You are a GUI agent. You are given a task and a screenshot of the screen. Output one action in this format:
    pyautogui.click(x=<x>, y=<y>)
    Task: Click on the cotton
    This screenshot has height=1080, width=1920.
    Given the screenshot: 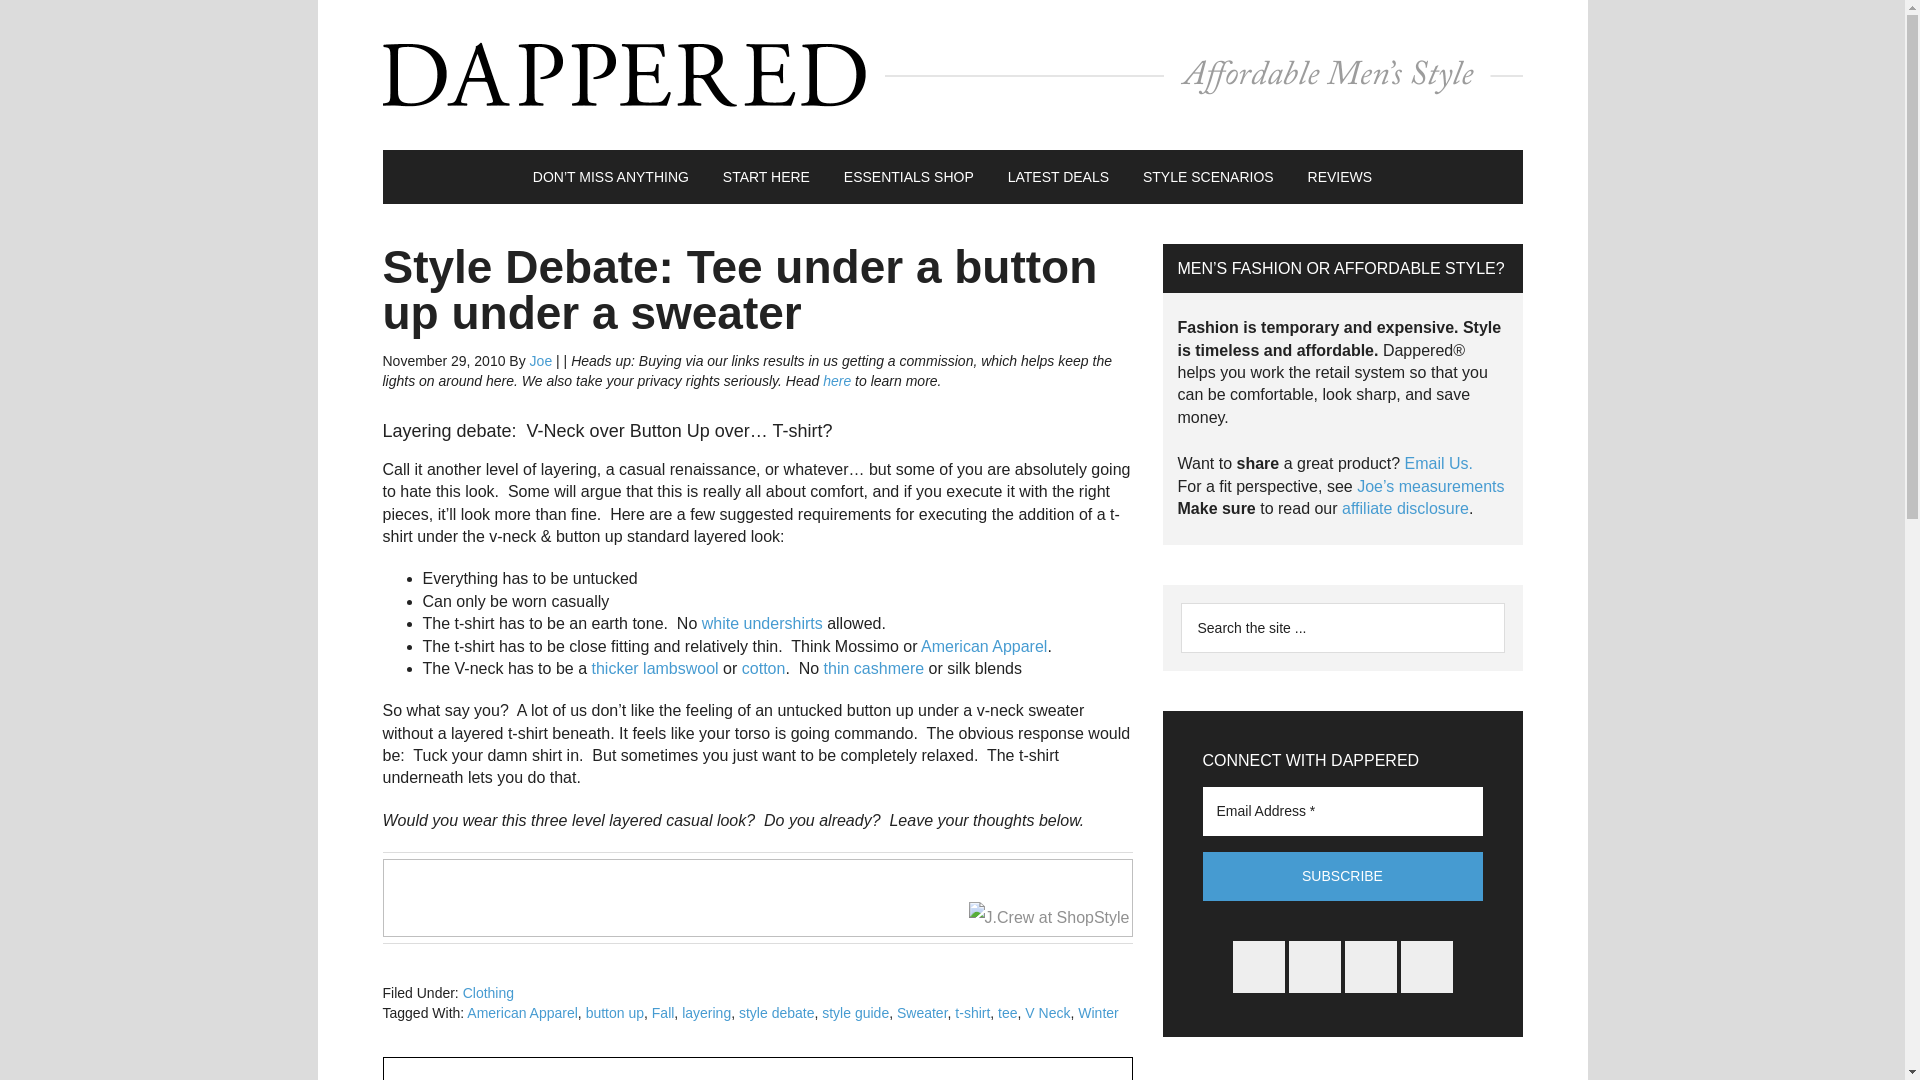 What is the action you would take?
    pyautogui.click(x=763, y=668)
    